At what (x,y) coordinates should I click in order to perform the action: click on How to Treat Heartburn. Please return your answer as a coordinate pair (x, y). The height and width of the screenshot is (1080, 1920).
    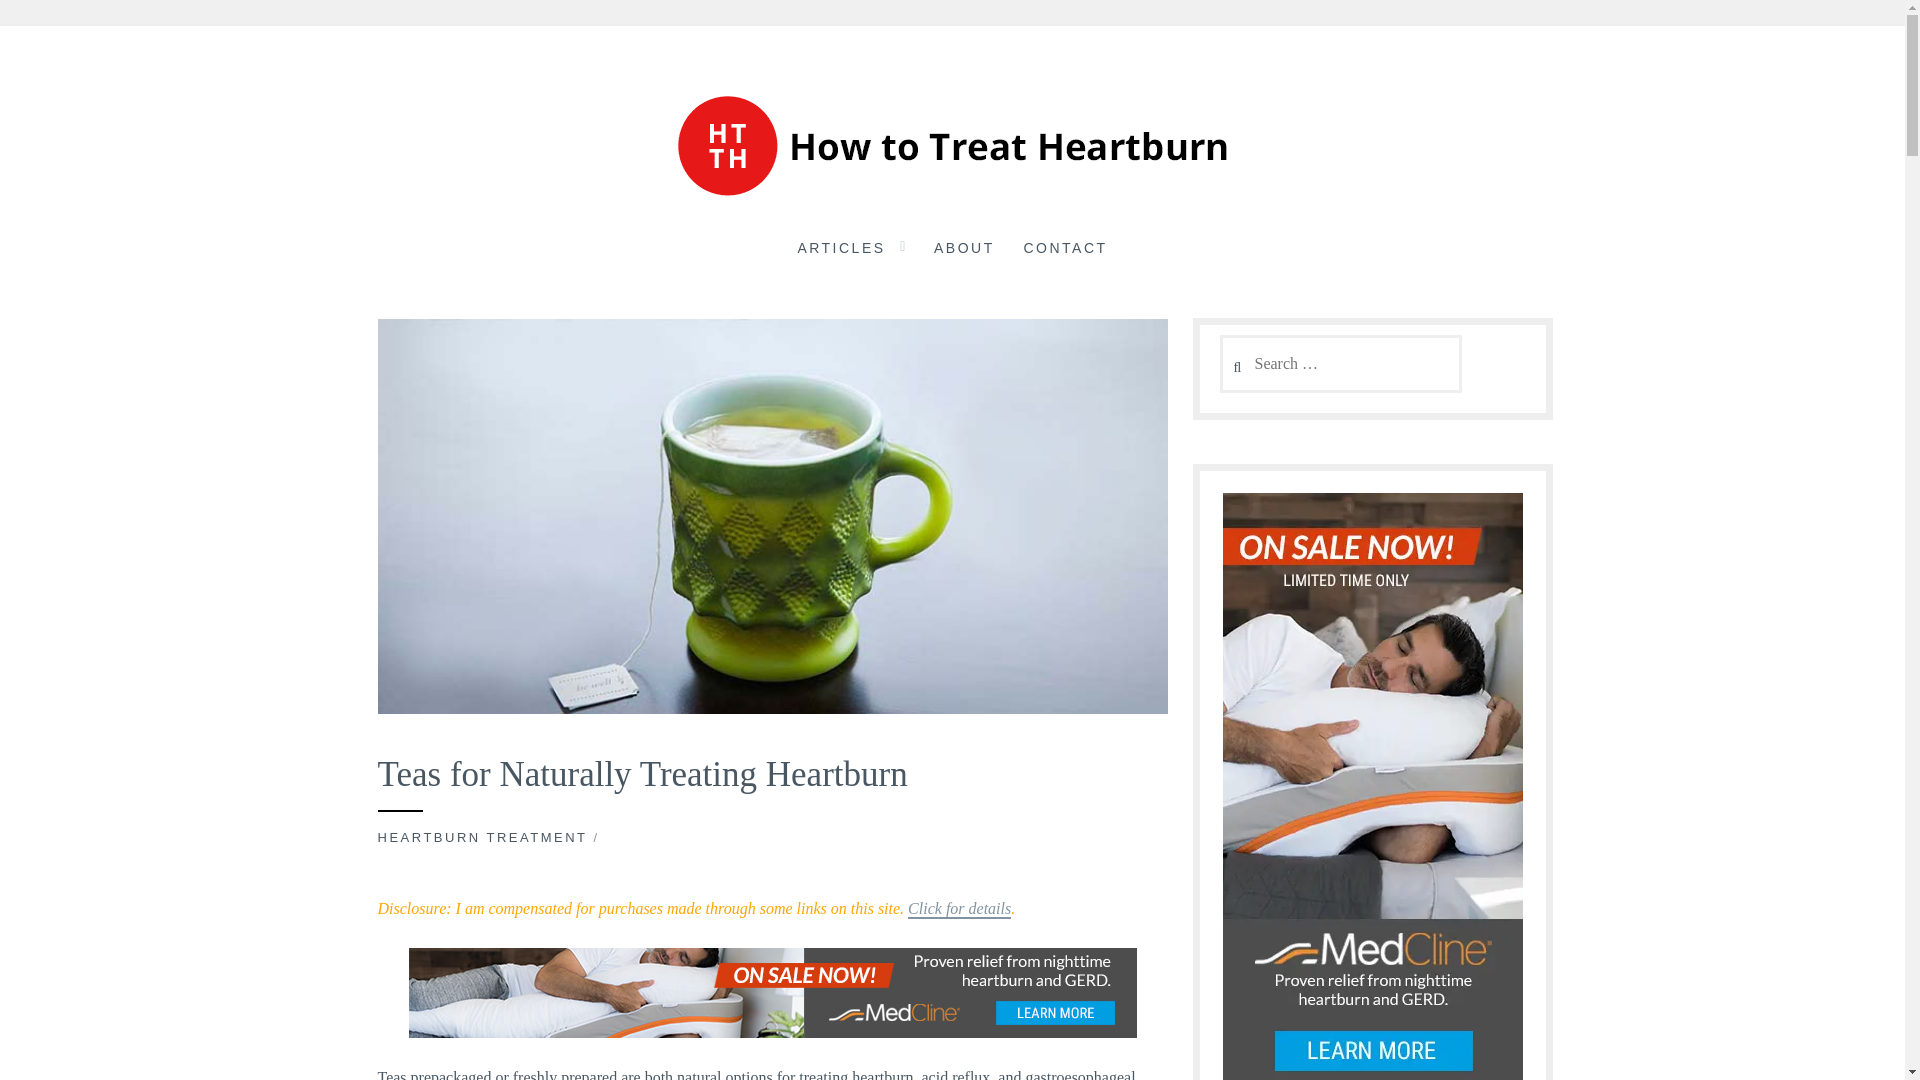
    Looking at the image, I should click on (265, 238).